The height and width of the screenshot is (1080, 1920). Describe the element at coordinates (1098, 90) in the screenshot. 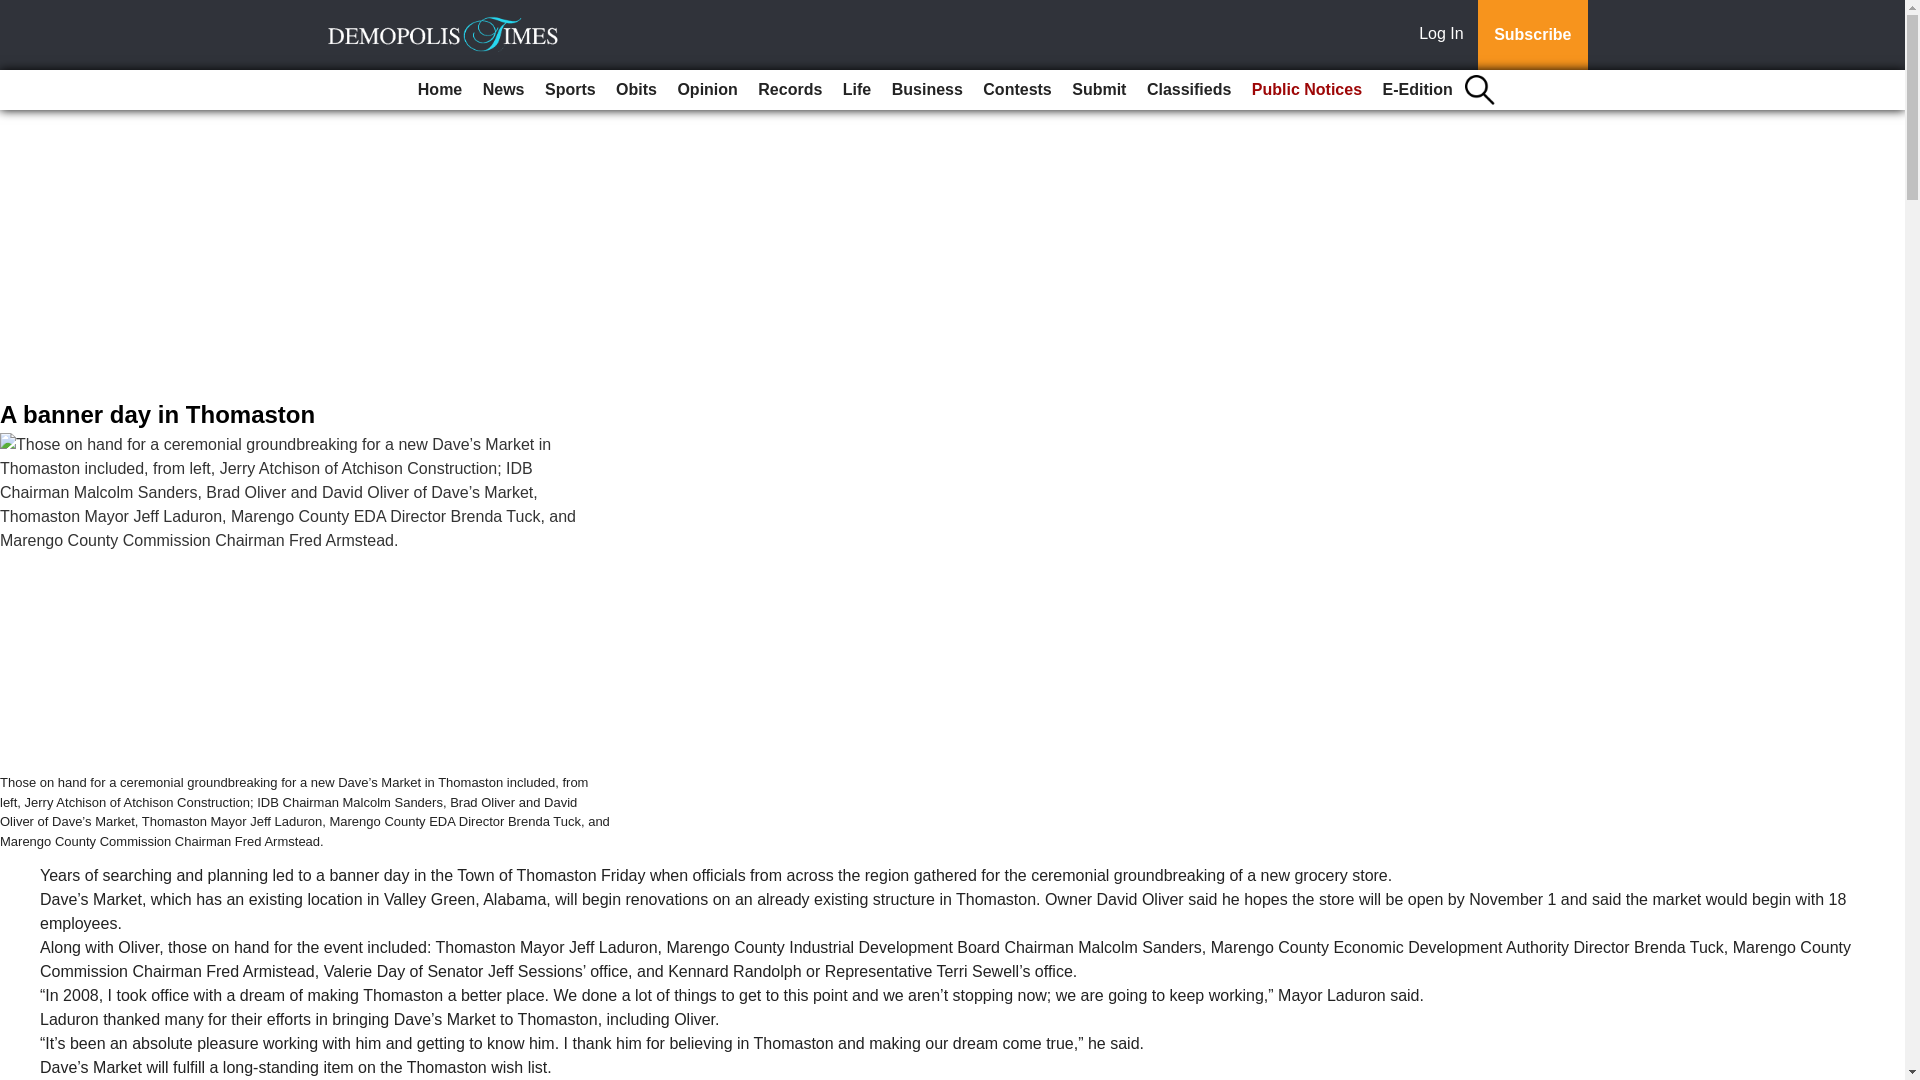

I see `Submit` at that location.